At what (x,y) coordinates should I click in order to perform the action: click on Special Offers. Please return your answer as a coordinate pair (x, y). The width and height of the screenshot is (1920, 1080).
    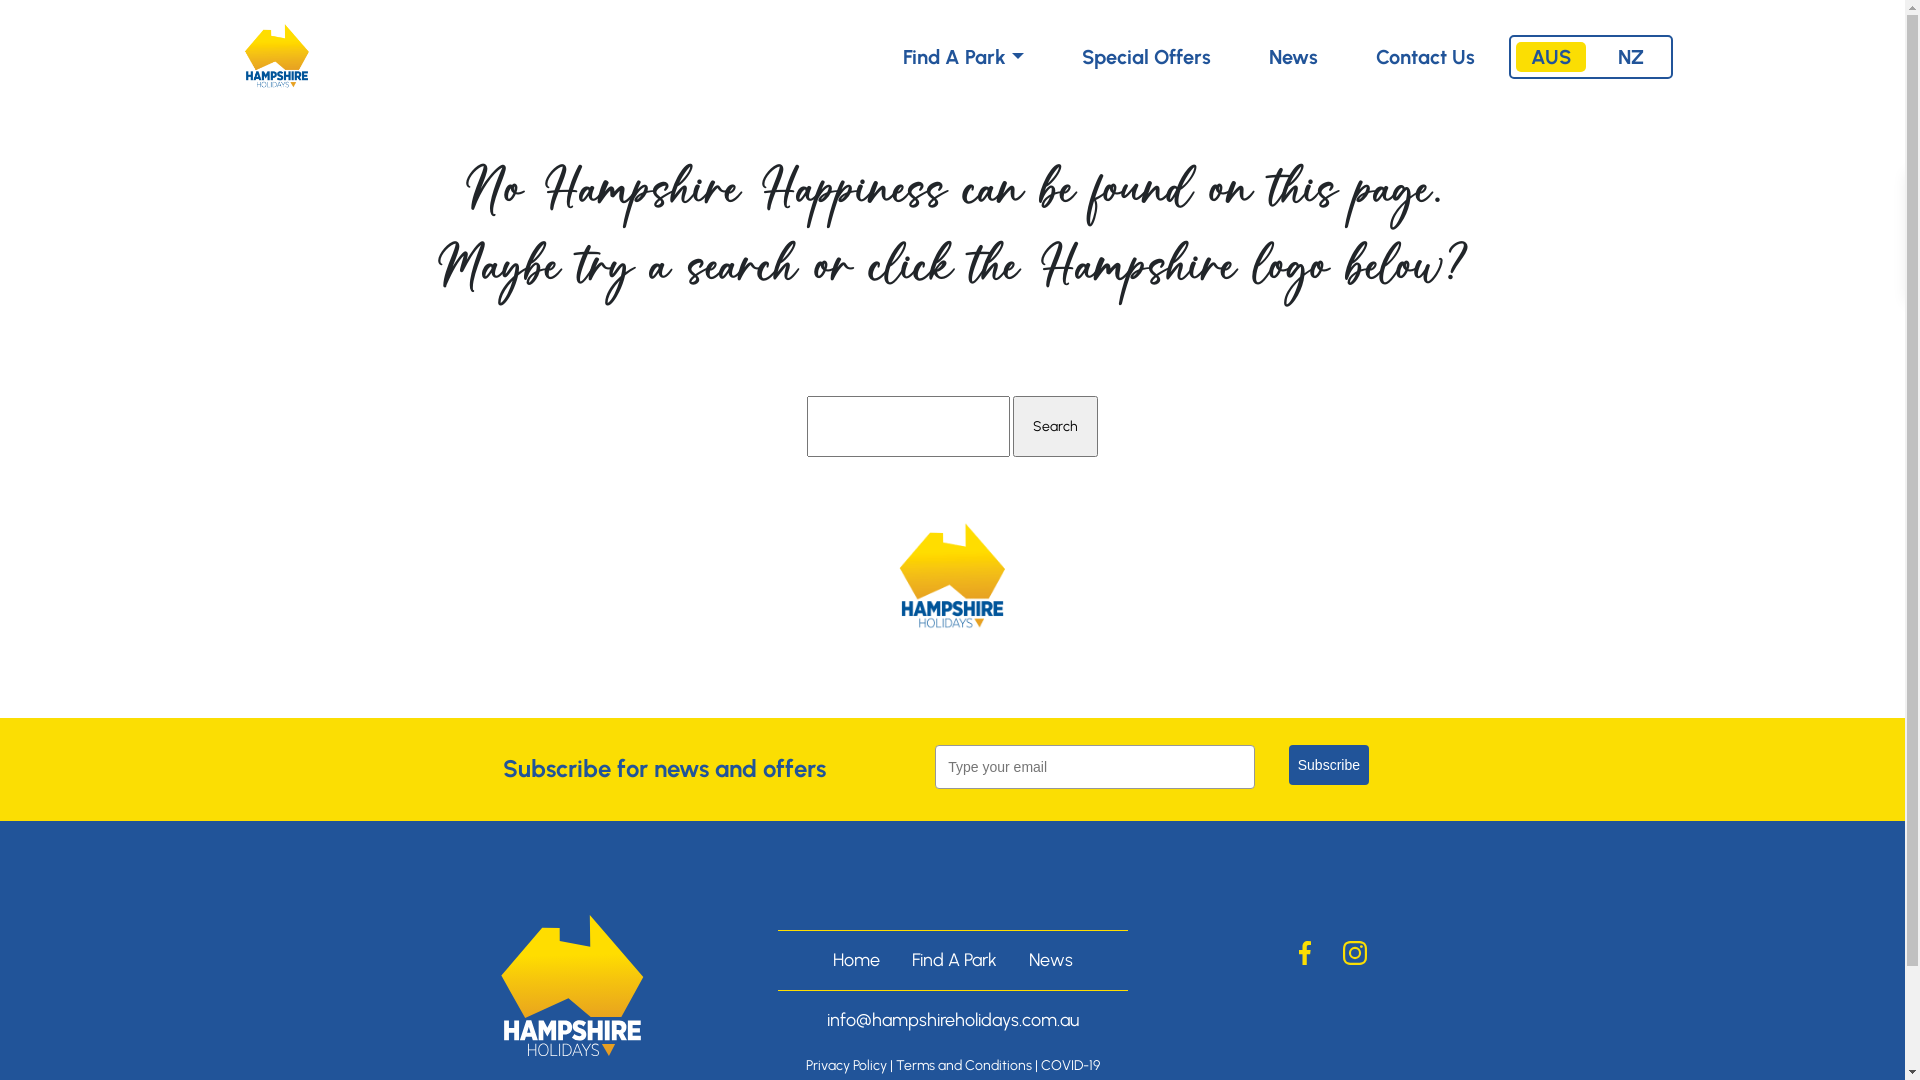
    Looking at the image, I should click on (1146, 57).